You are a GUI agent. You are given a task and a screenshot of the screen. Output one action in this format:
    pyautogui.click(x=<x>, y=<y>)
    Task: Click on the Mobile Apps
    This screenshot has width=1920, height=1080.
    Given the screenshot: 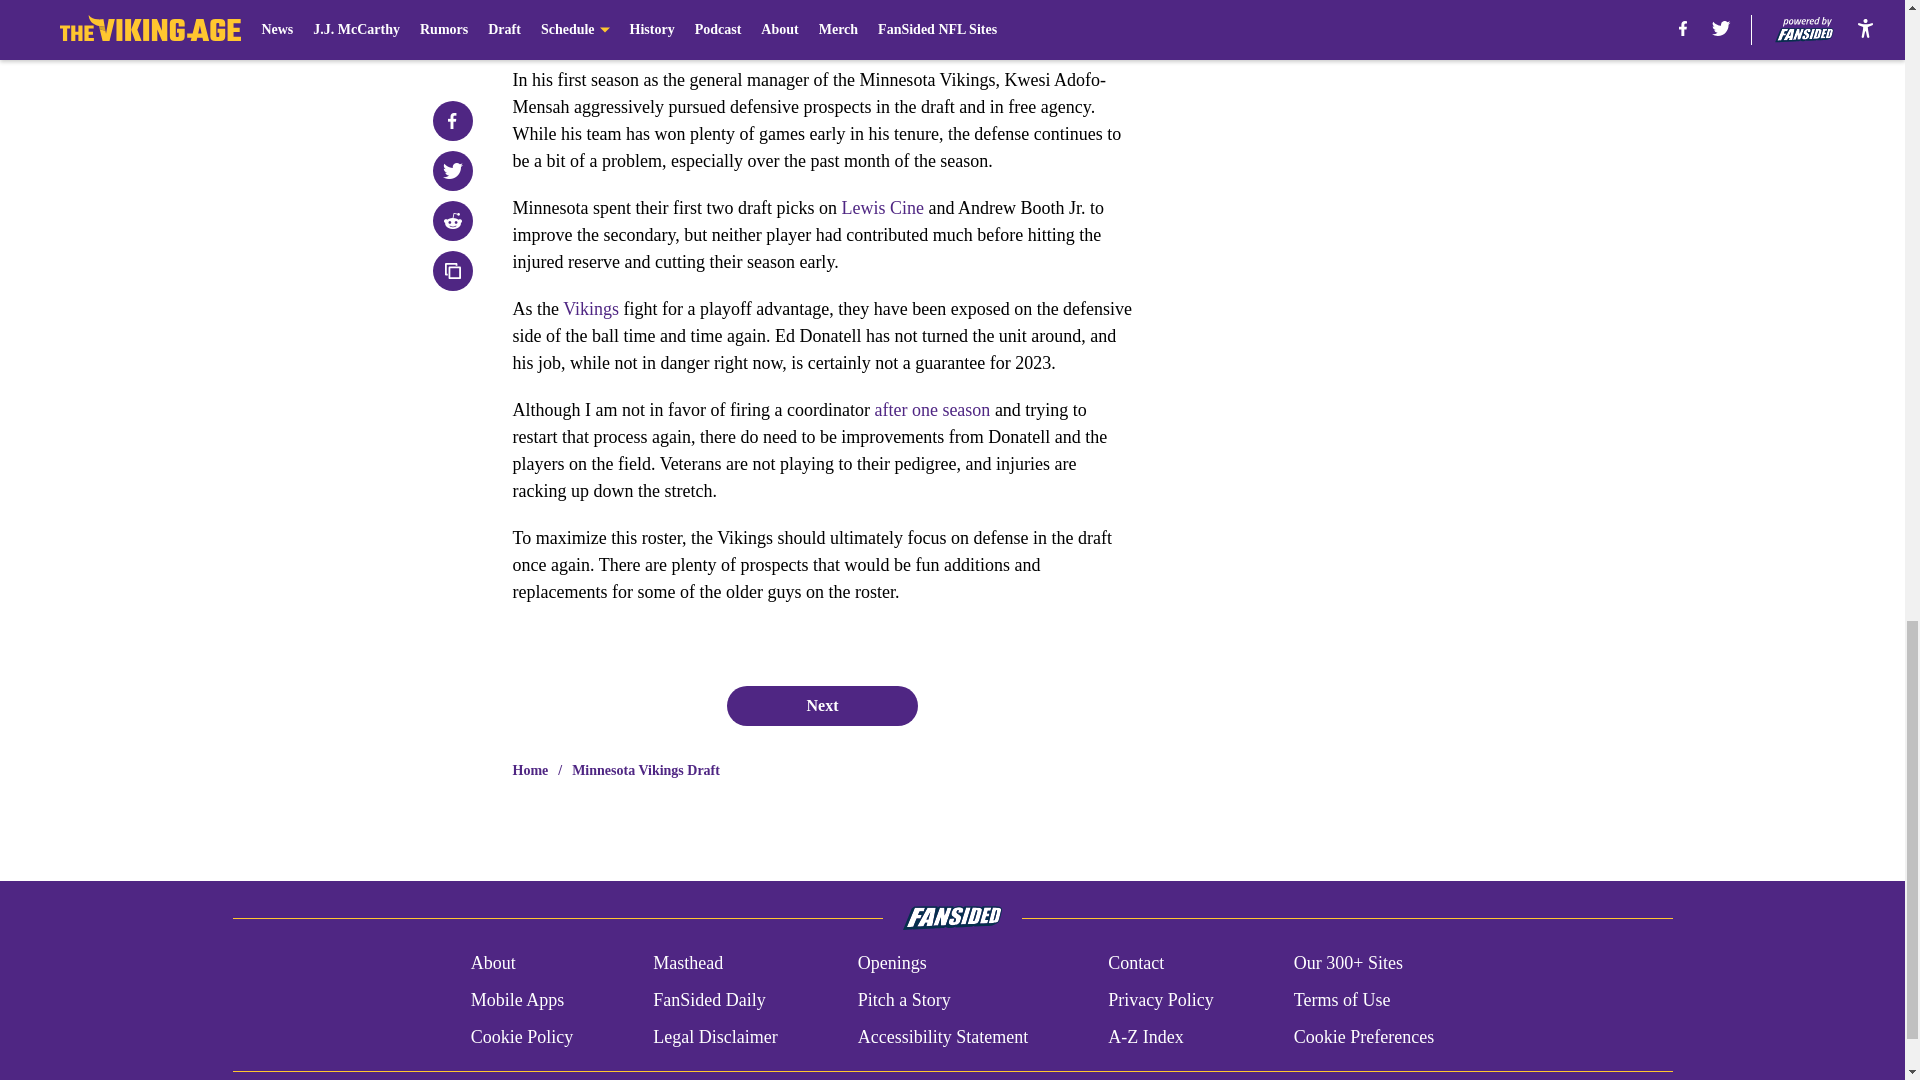 What is the action you would take?
    pyautogui.click(x=517, y=1000)
    